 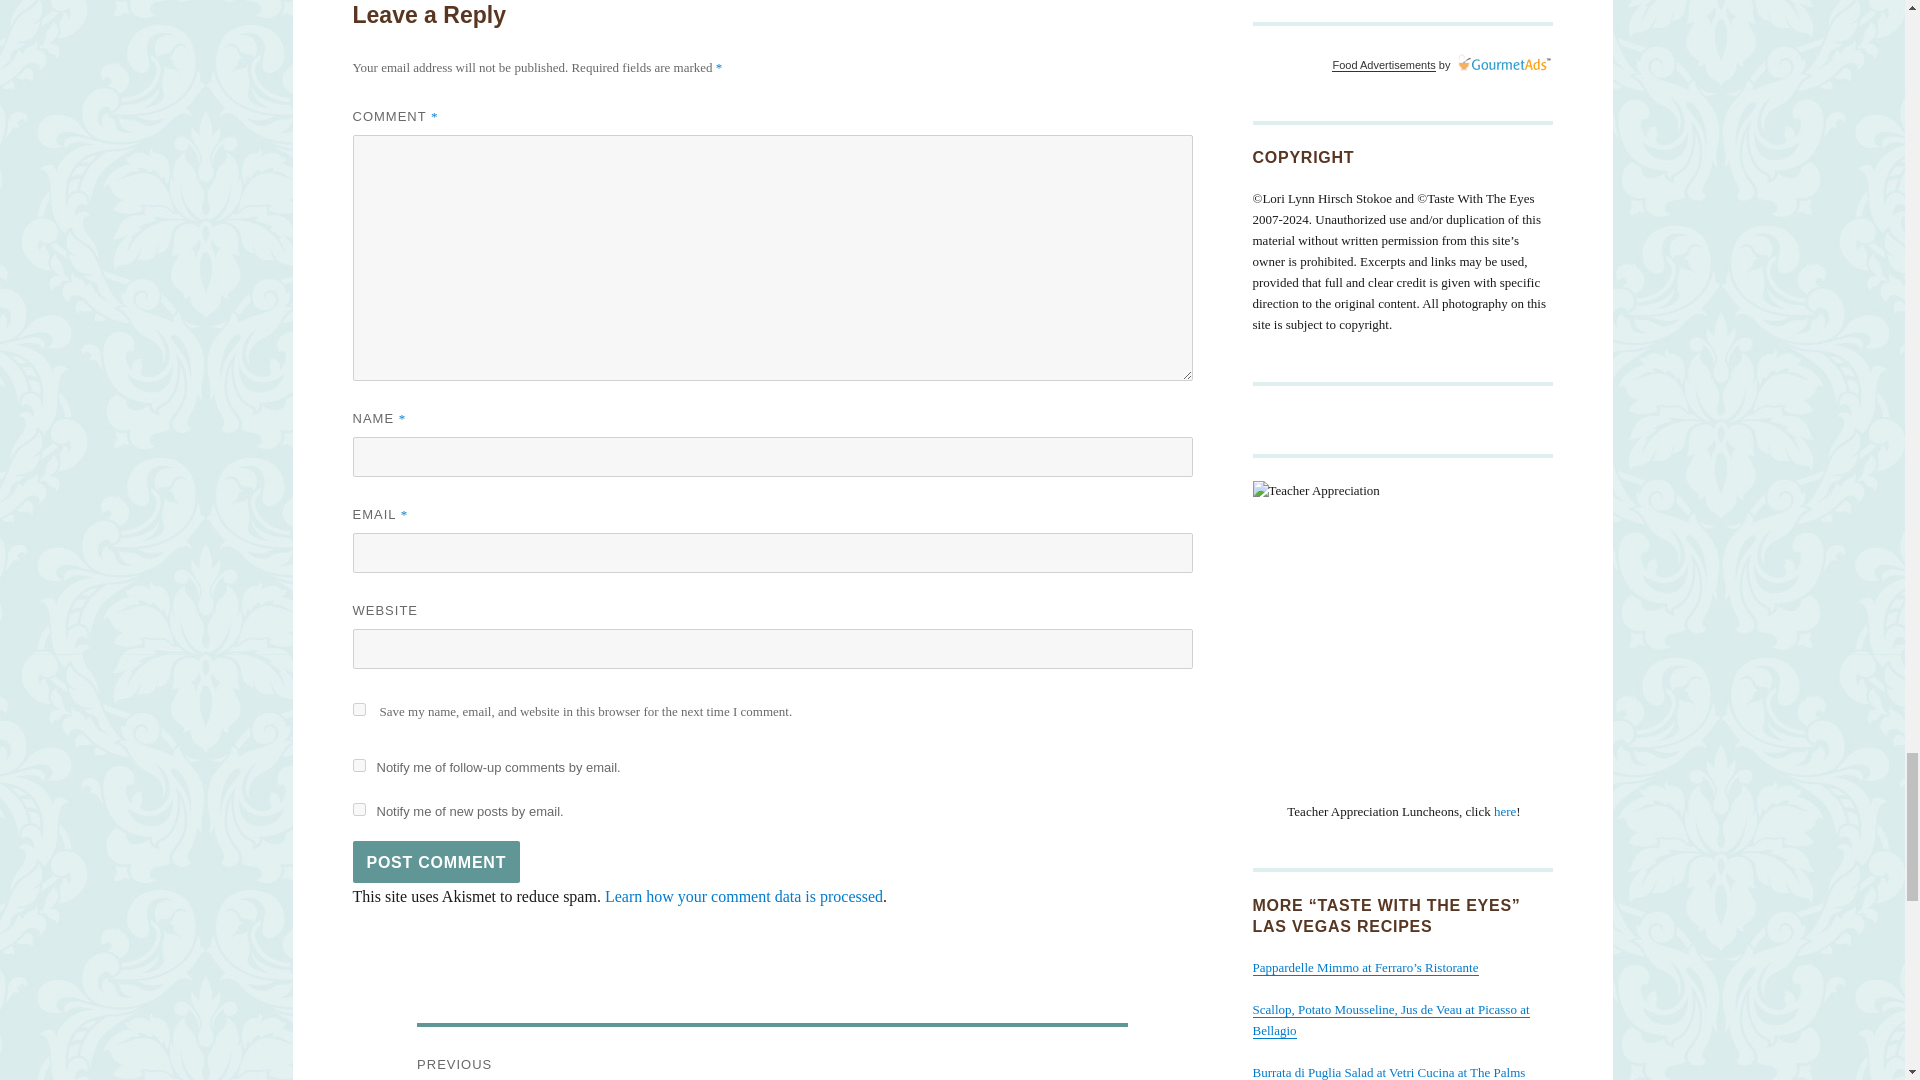 What do you see at coordinates (358, 766) in the screenshot?
I see `subscribe` at bounding box center [358, 766].